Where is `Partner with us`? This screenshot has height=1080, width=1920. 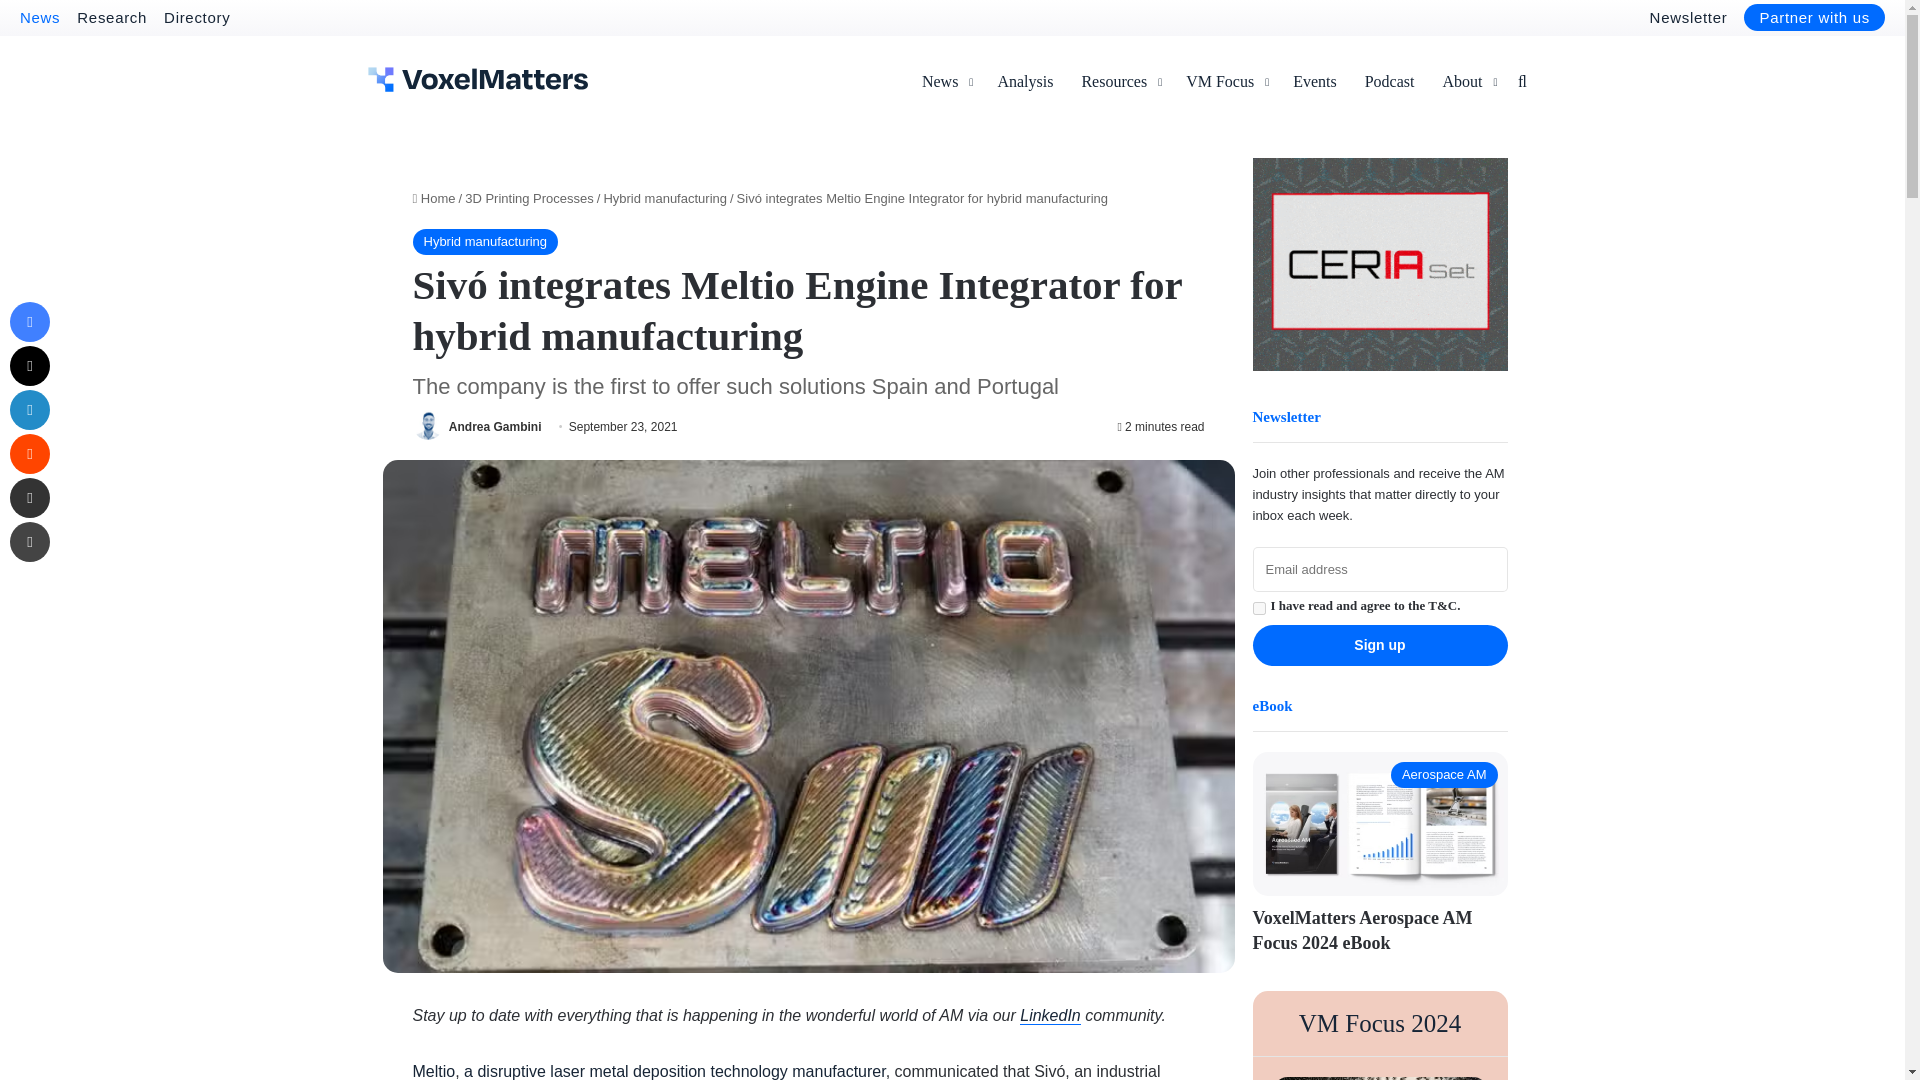
Partner with us is located at coordinates (1814, 18).